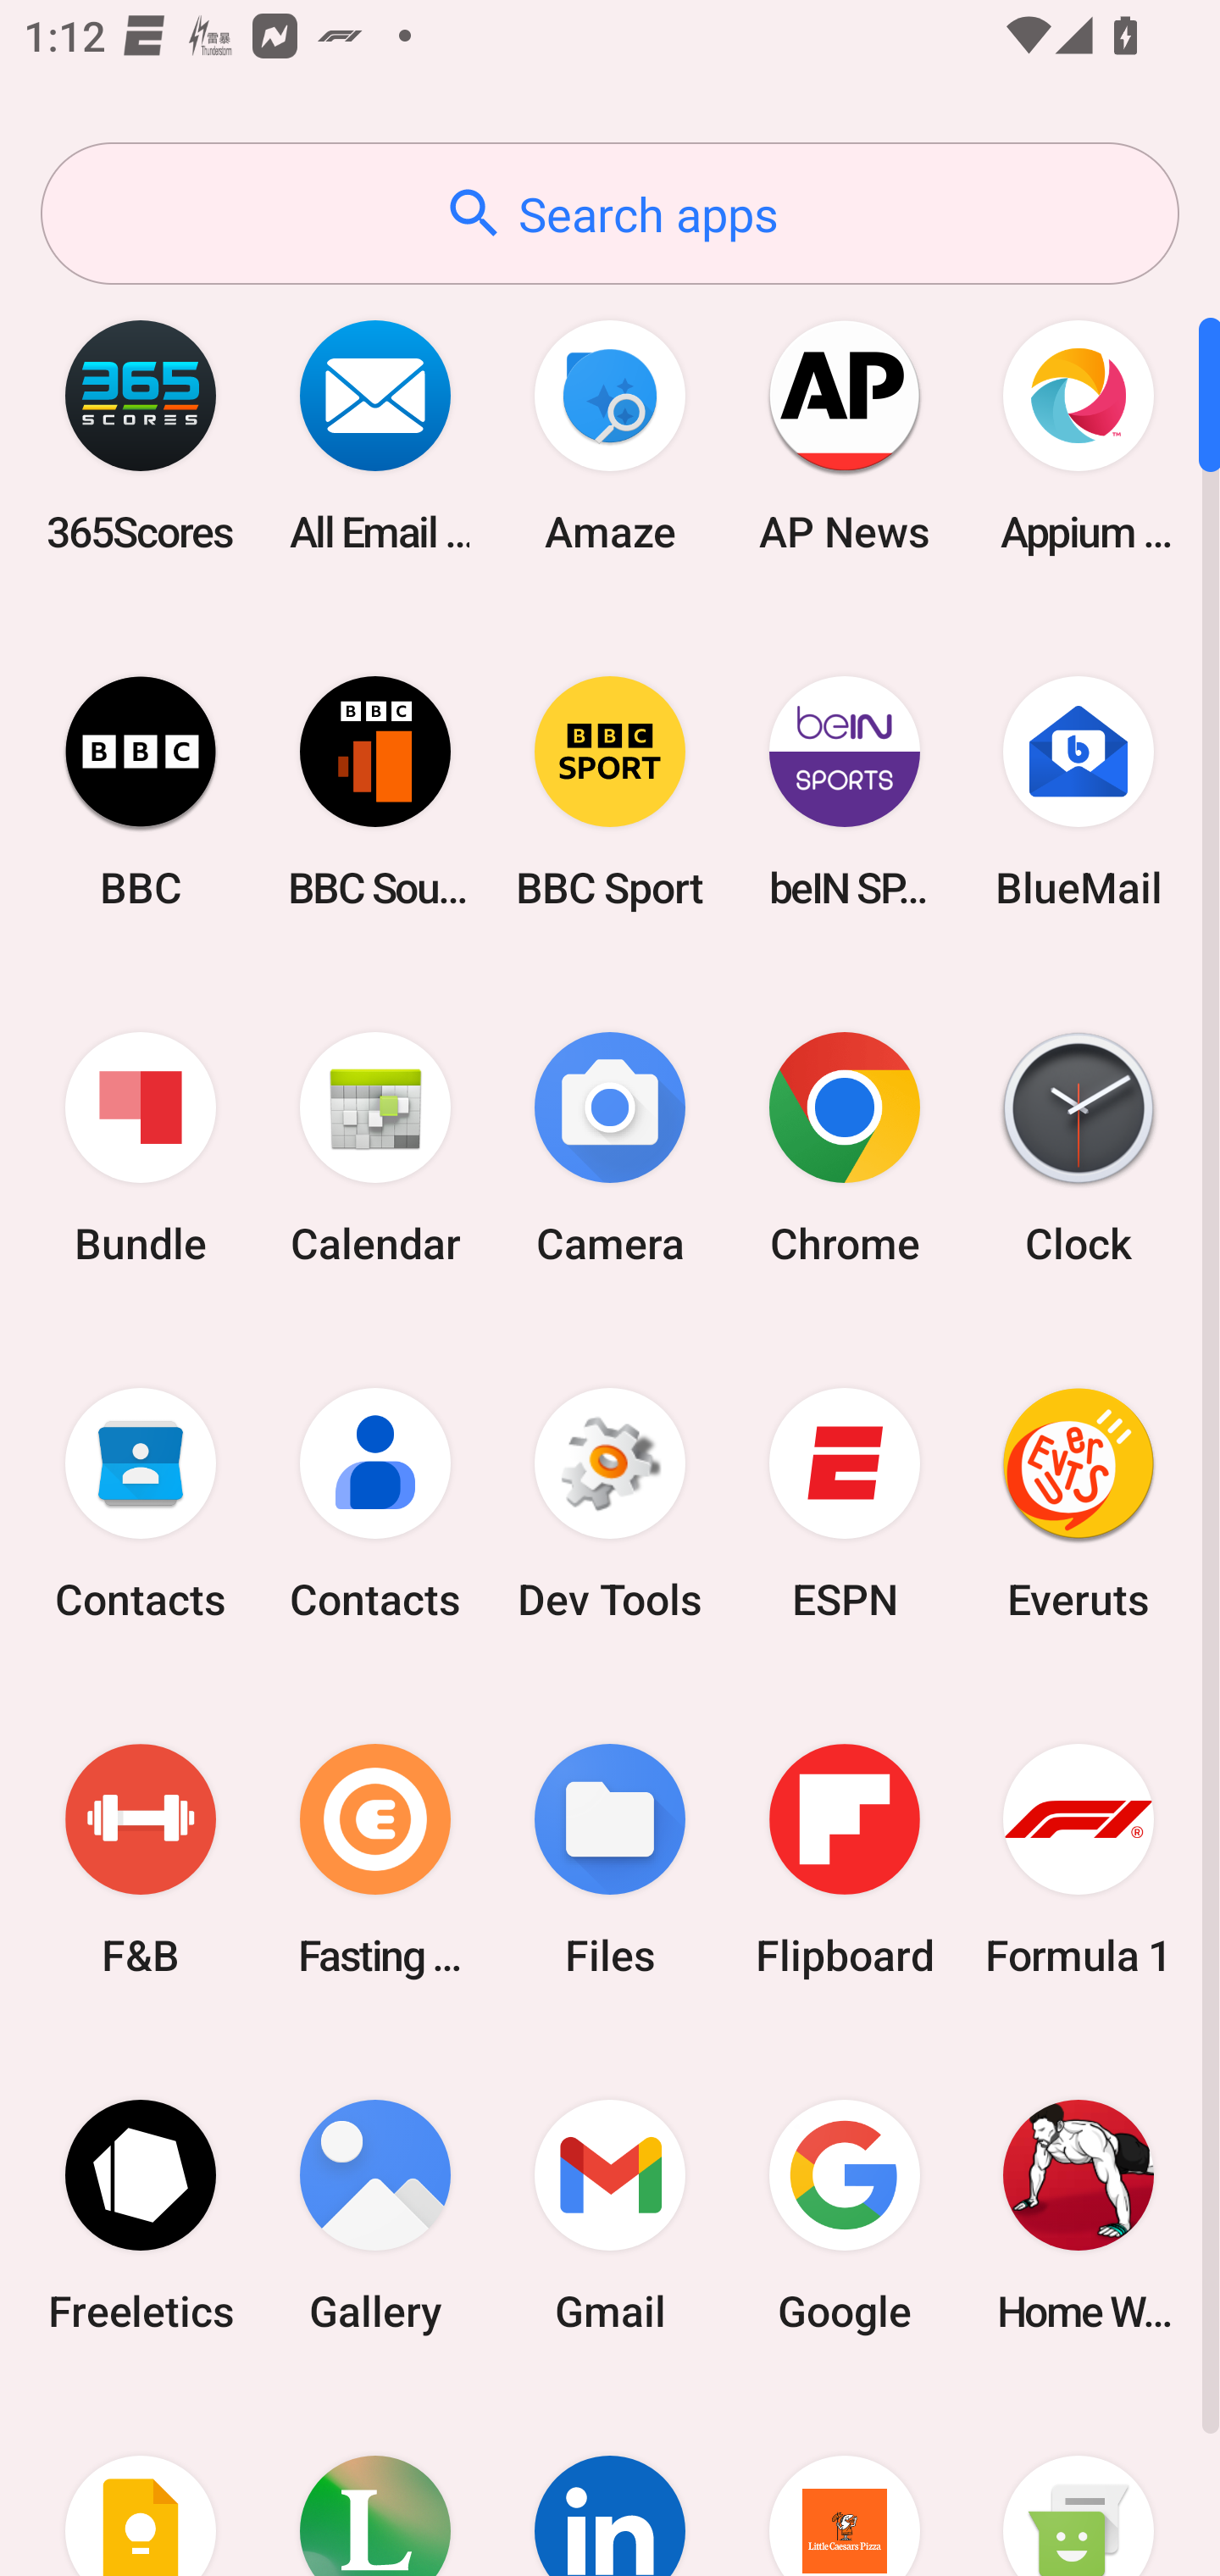 Image resolution: width=1220 pixels, height=2576 pixels. Describe the element at coordinates (1079, 2215) in the screenshot. I see `Home Workout` at that location.